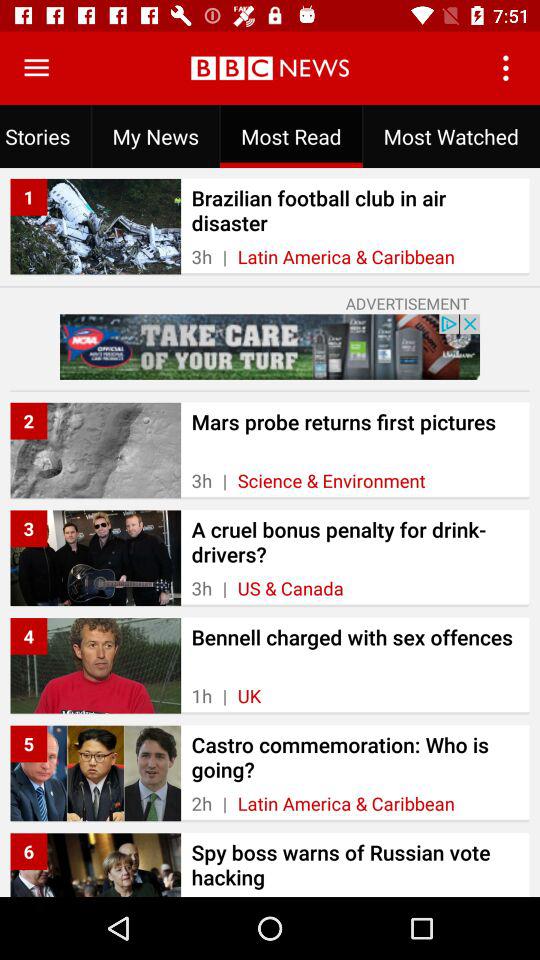  What do you see at coordinates (270, 346) in the screenshot?
I see `announcement` at bounding box center [270, 346].